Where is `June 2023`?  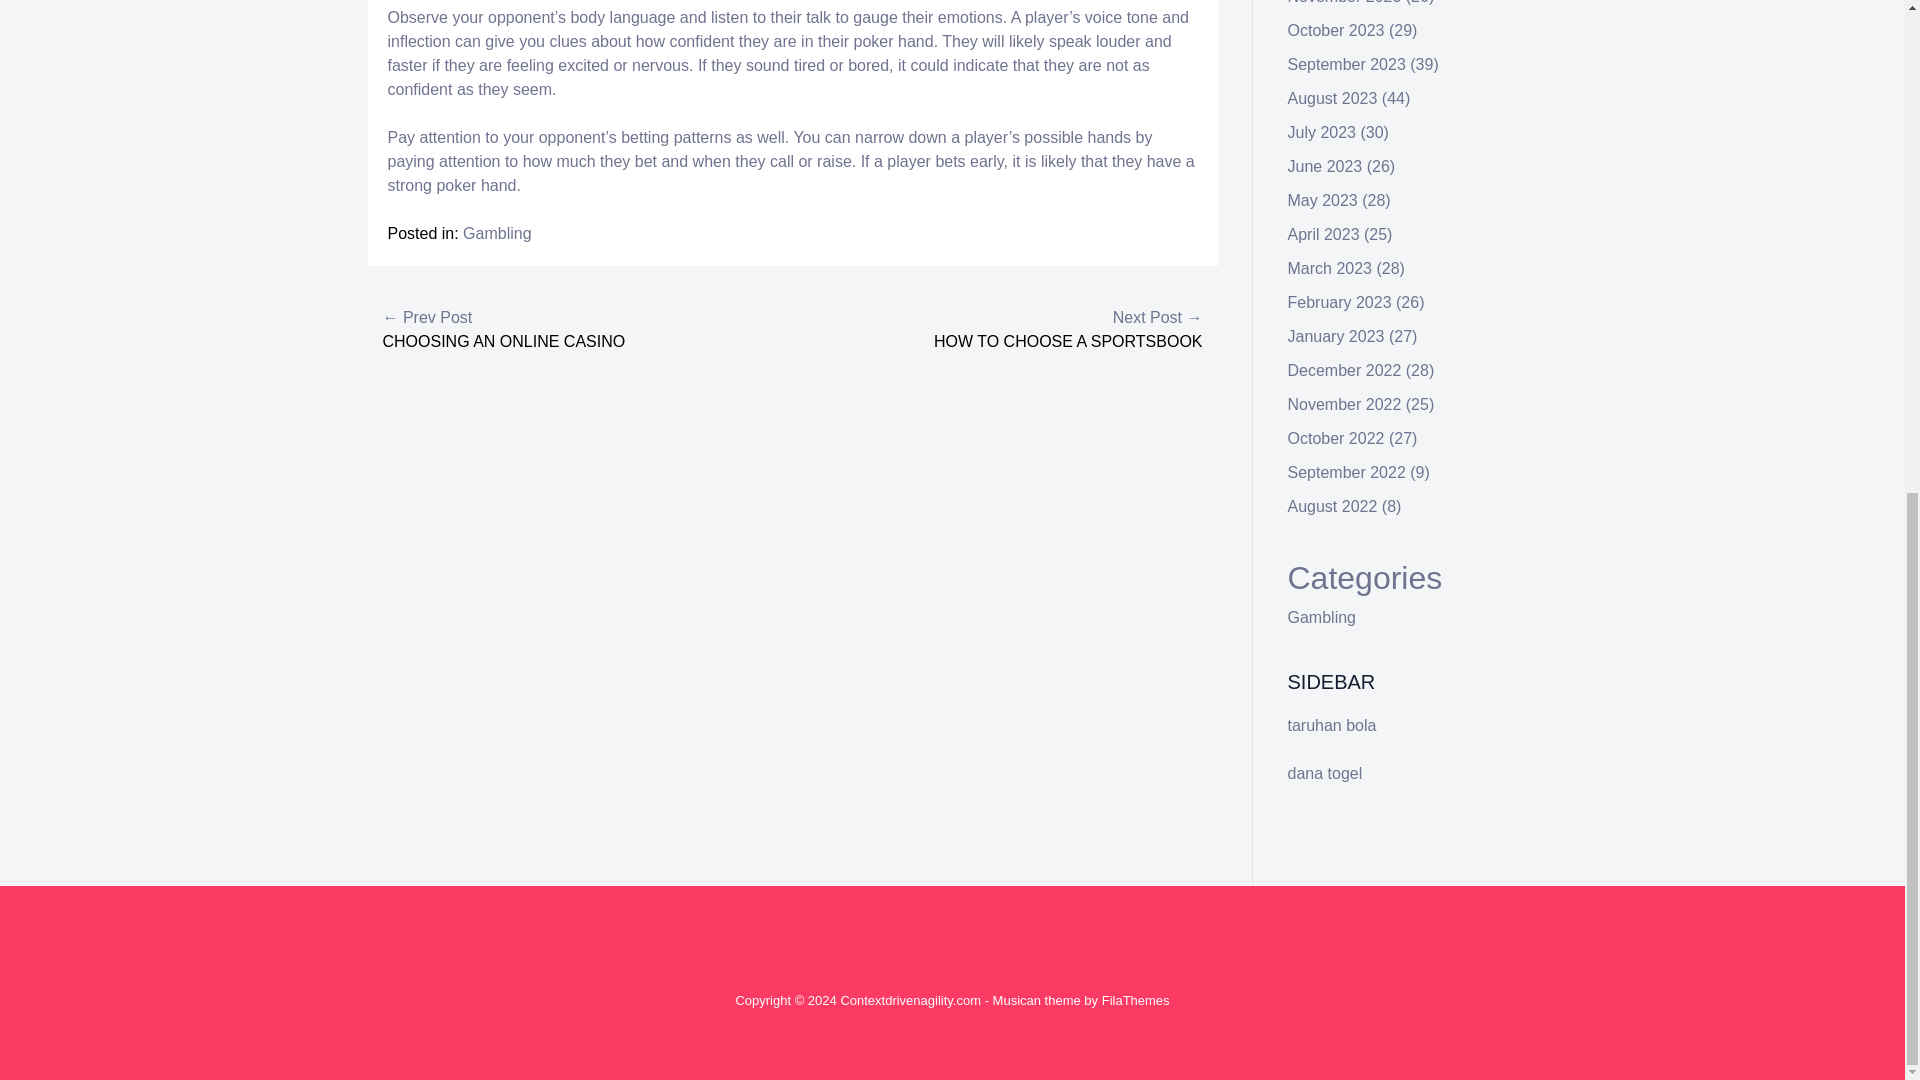
June 2023 is located at coordinates (1326, 166).